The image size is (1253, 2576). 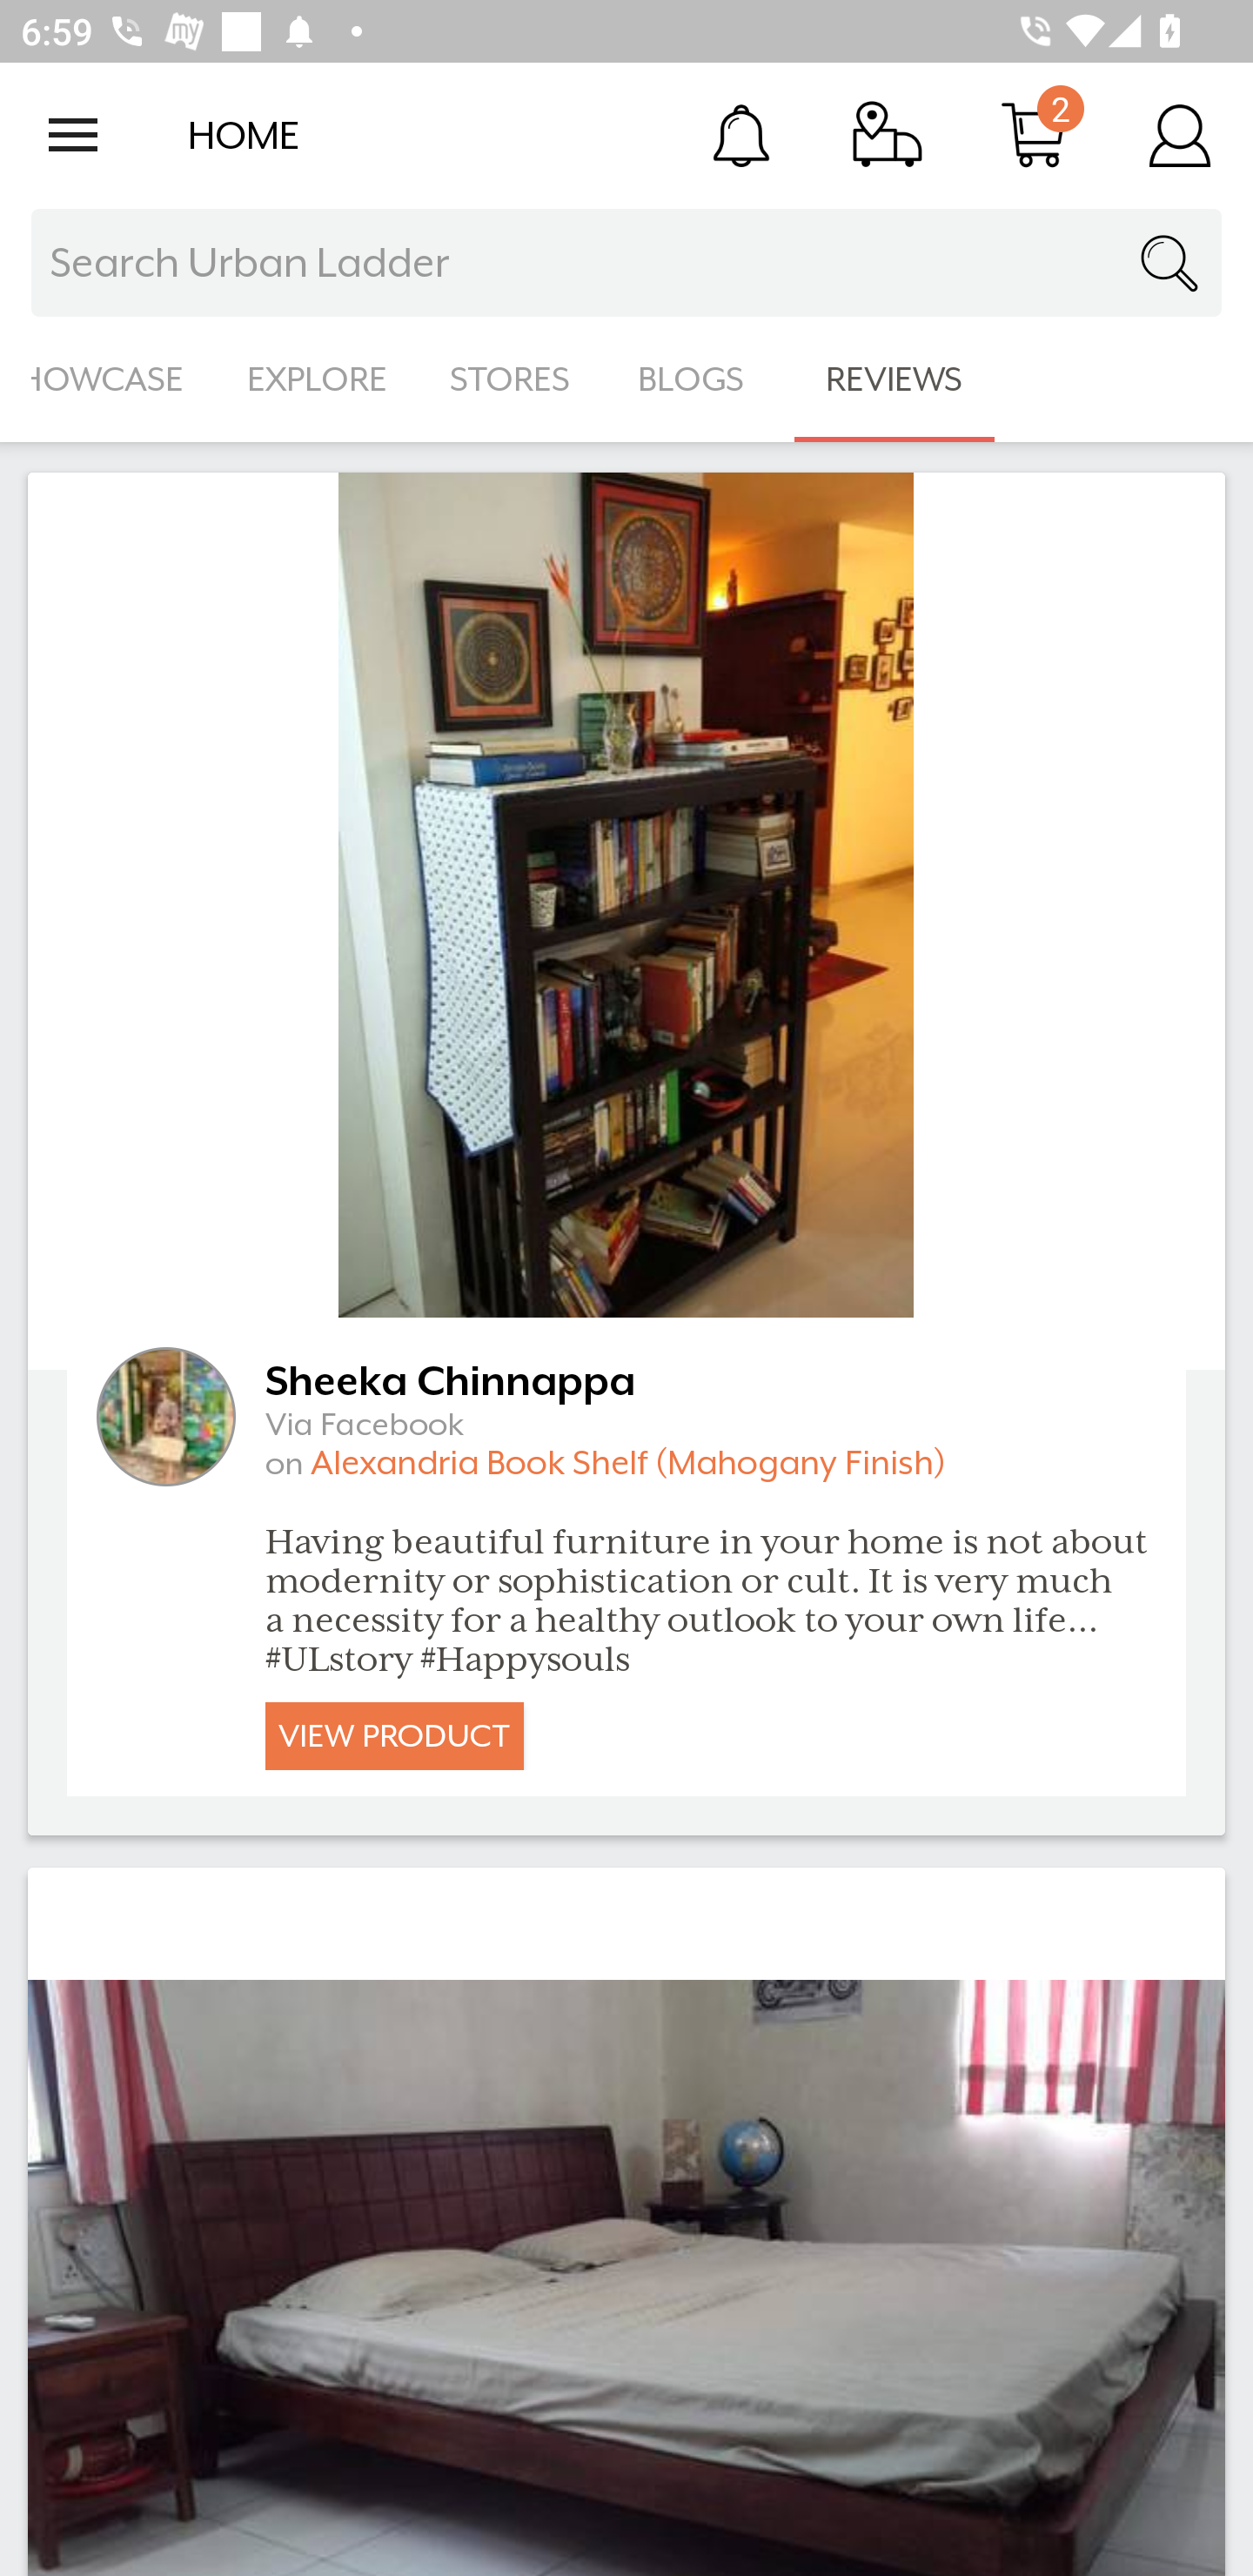 What do you see at coordinates (73, 135) in the screenshot?
I see `Open navigation drawer` at bounding box center [73, 135].